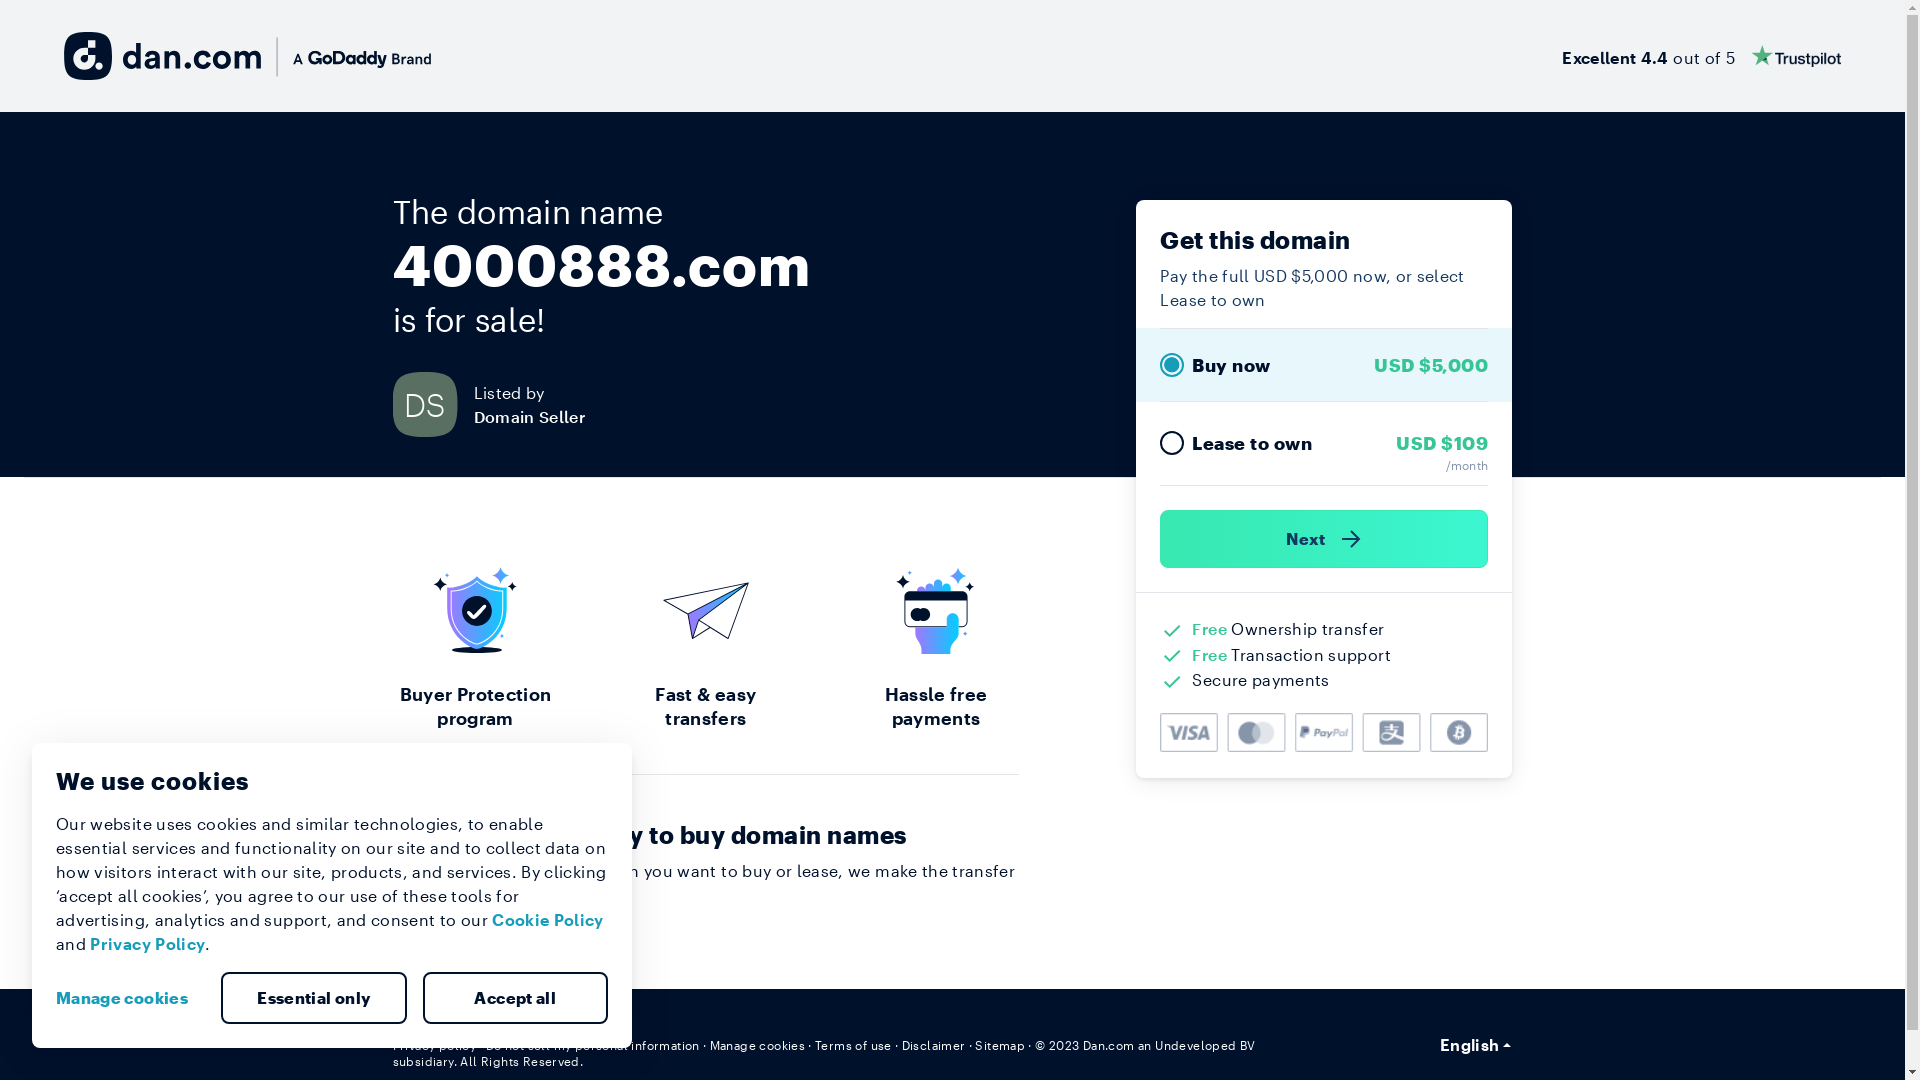  Describe the element at coordinates (148, 944) in the screenshot. I see `Privacy Policy` at that location.